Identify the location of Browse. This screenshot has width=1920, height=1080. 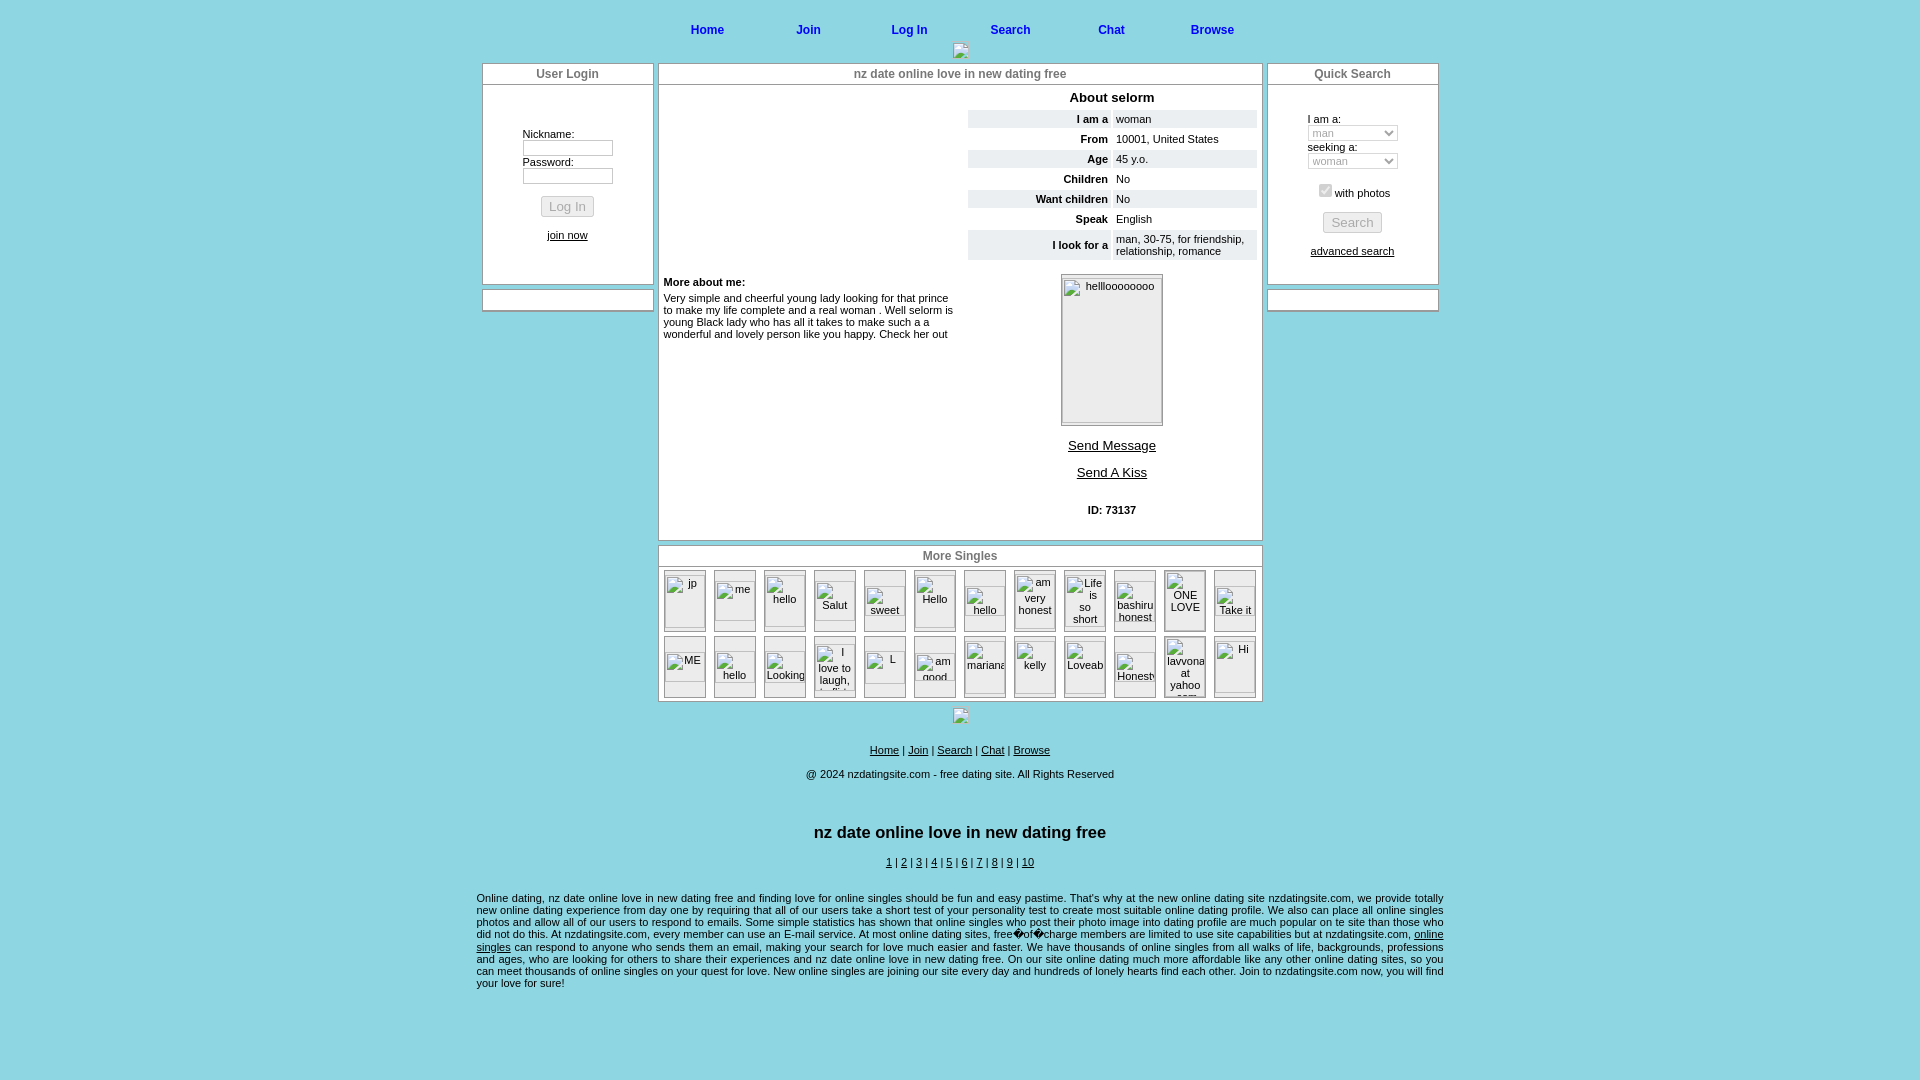
(1212, 28).